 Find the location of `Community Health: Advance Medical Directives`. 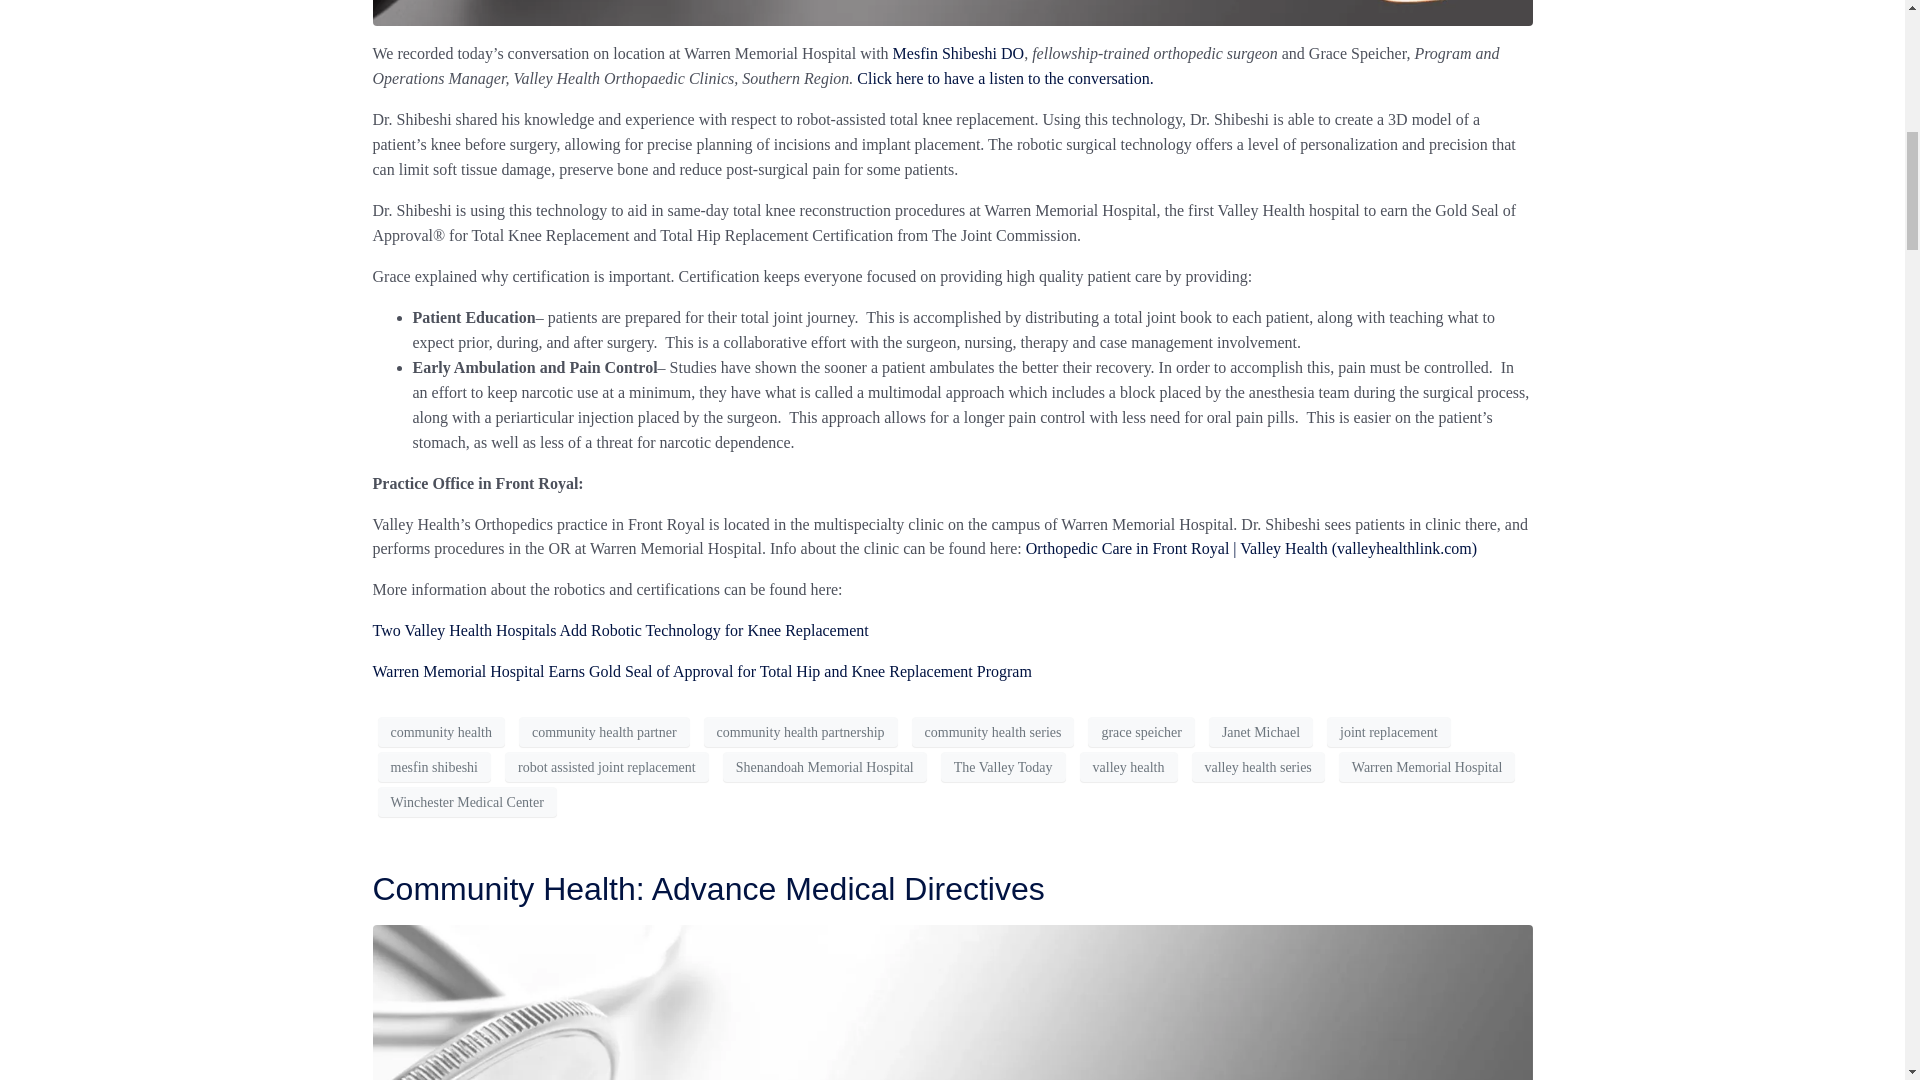

Community Health: Advance Medical Directives is located at coordinates (708, 888).